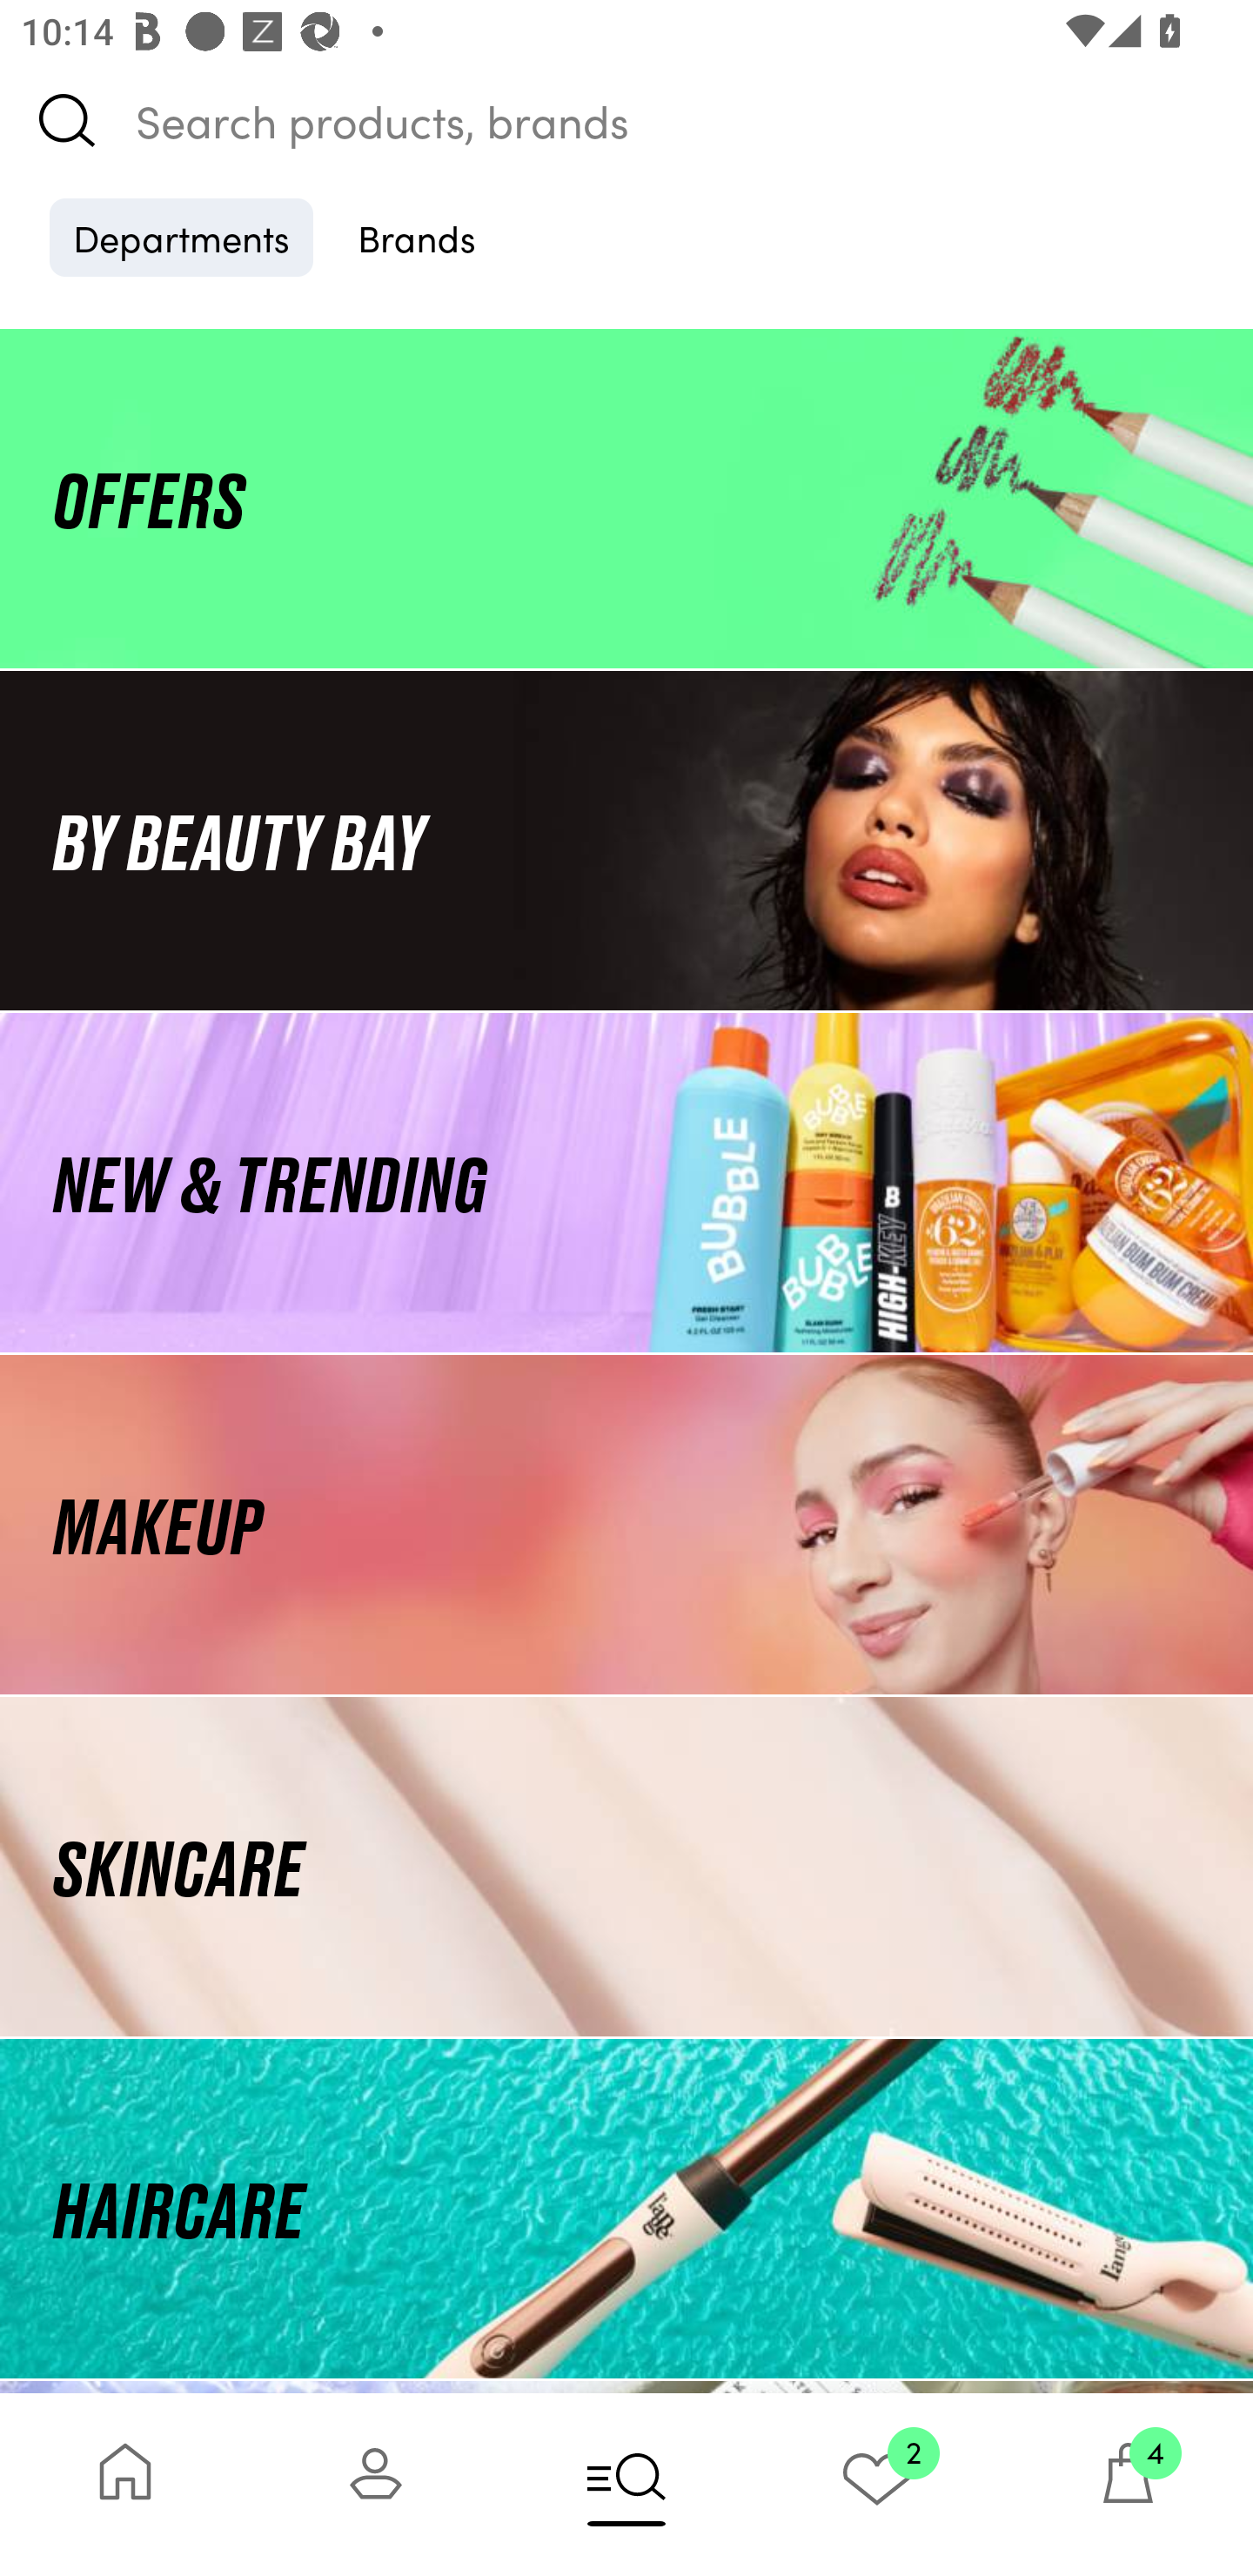  Describe the element at coordinates (877, 2484) in the screenshot. I see `2` at that location.